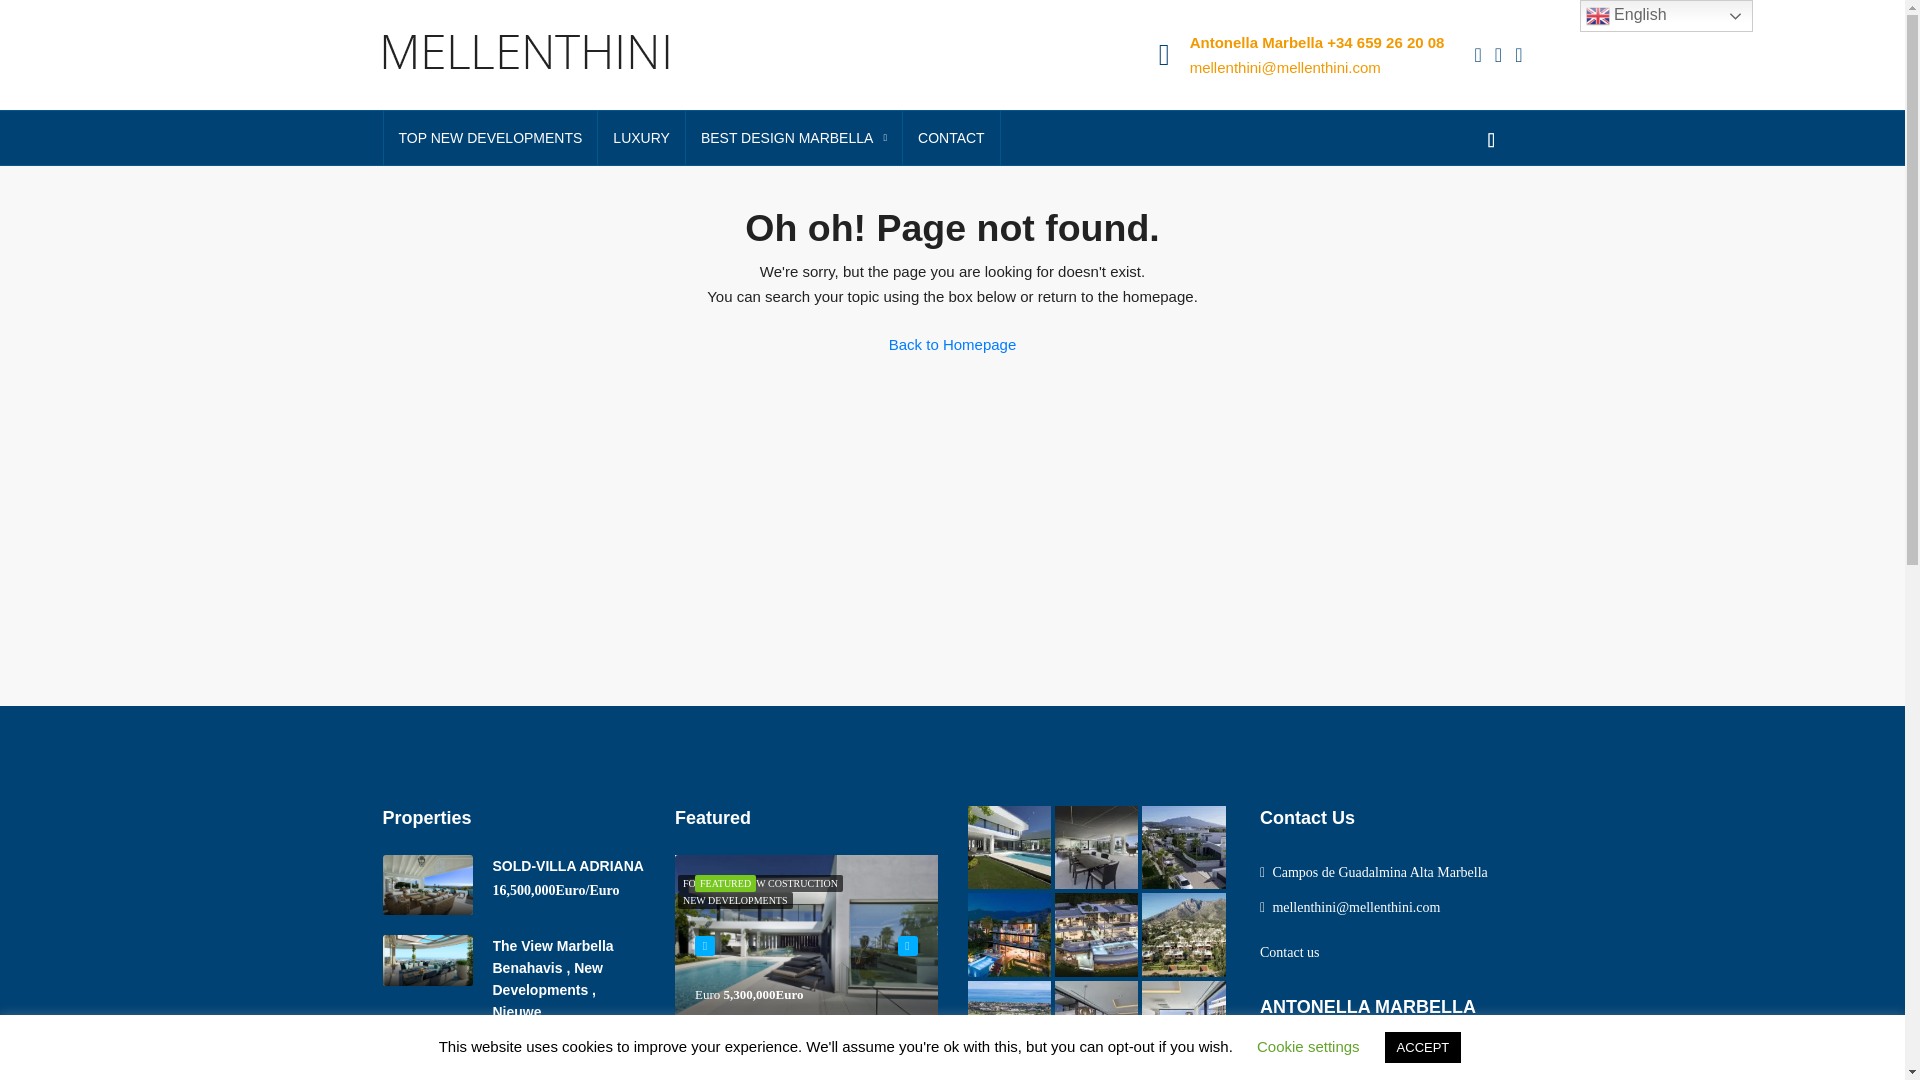  Describe the element at coordinates (952, 345) in the screenshot. I see `Back to Homepage` at that location.